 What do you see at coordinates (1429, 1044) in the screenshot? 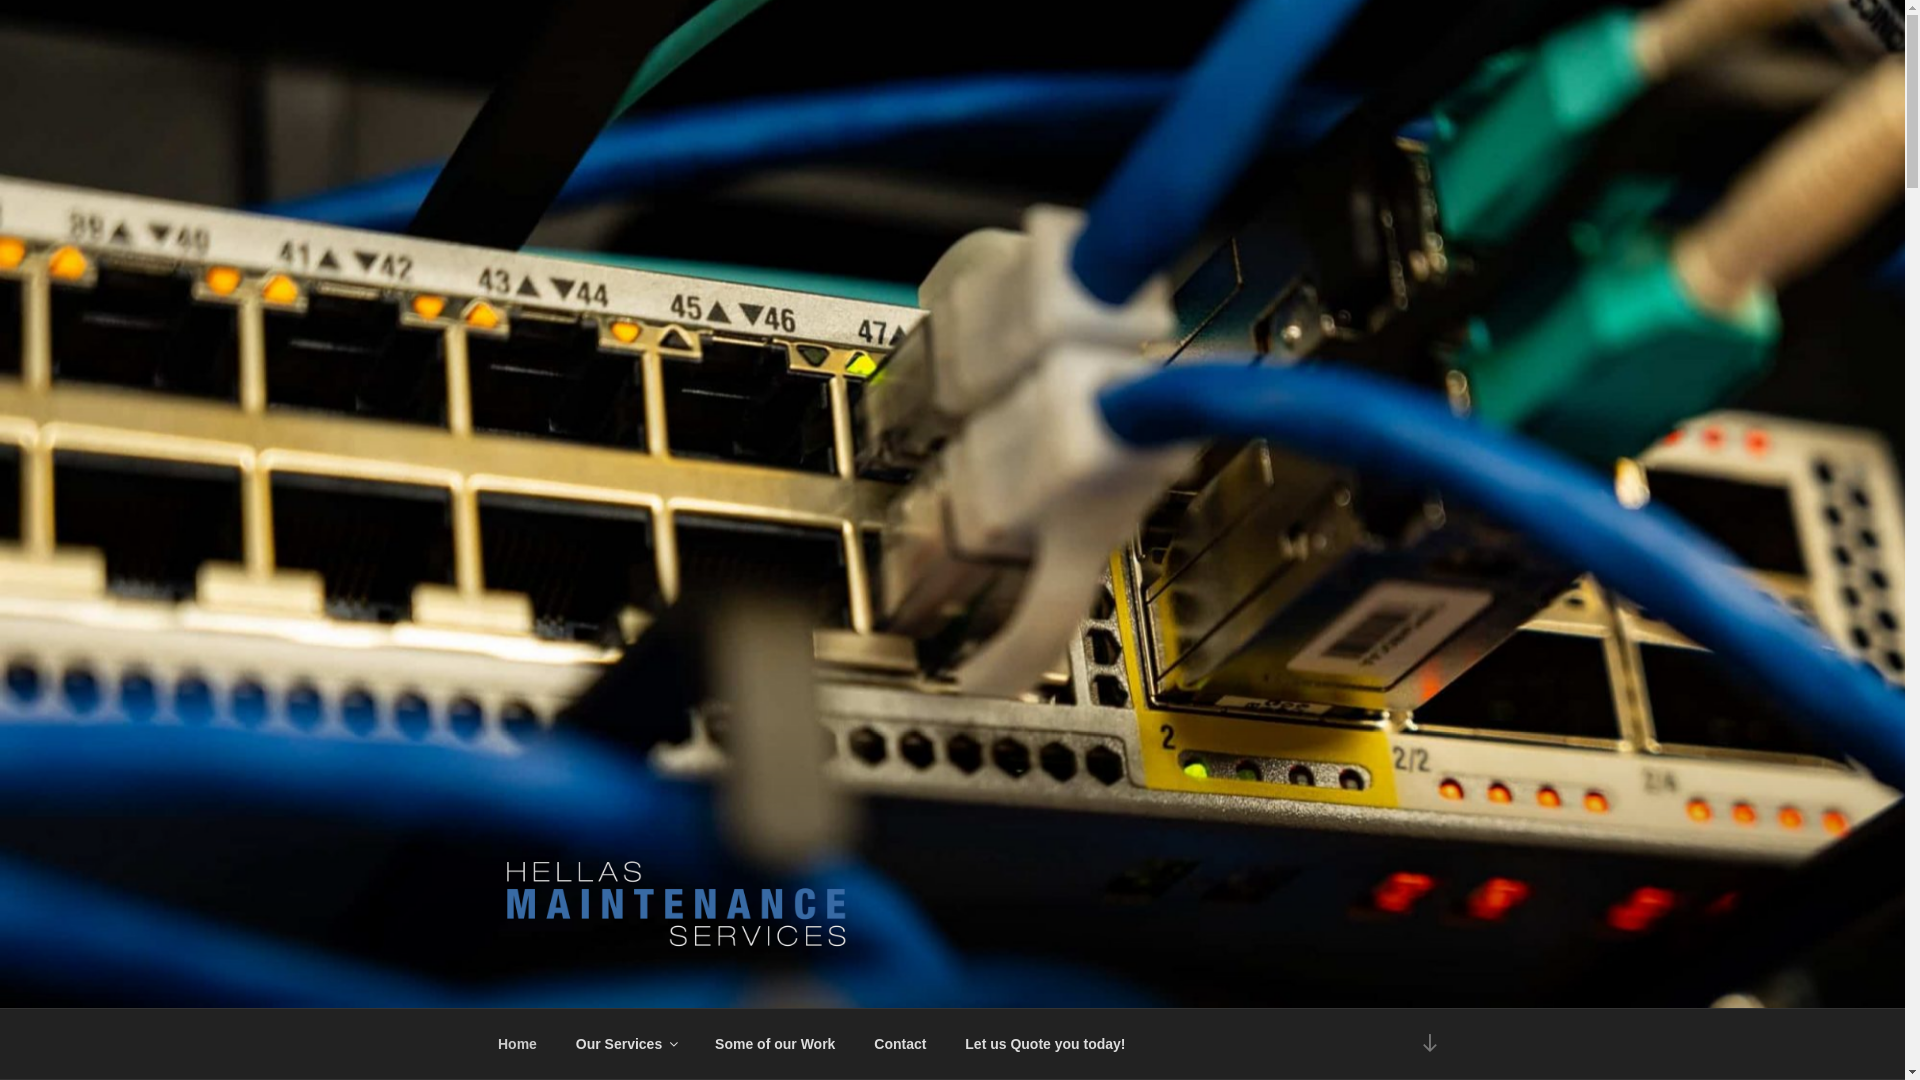
I see `Scroll down to content` at bounding box center [1429, 1044].